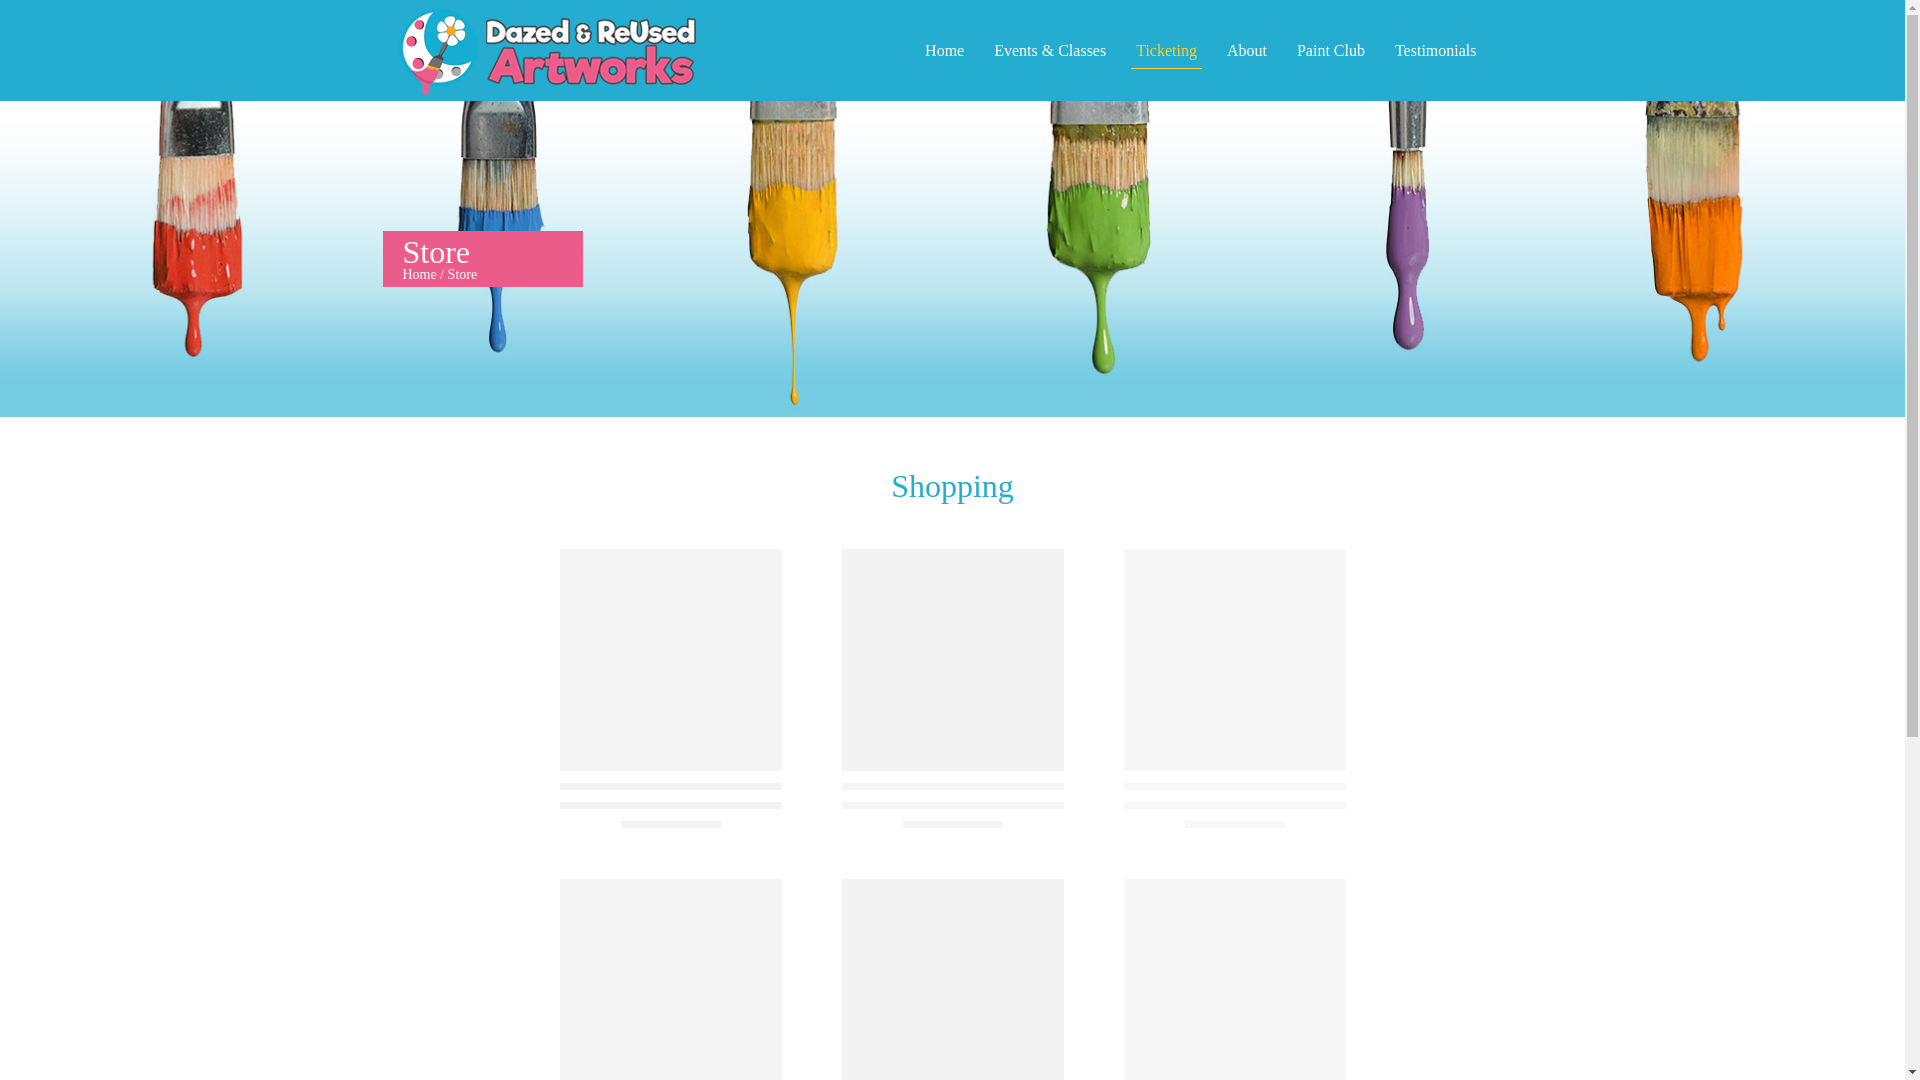 The image size is (1920, 1080). I want to click on Home, so click(944, 49).